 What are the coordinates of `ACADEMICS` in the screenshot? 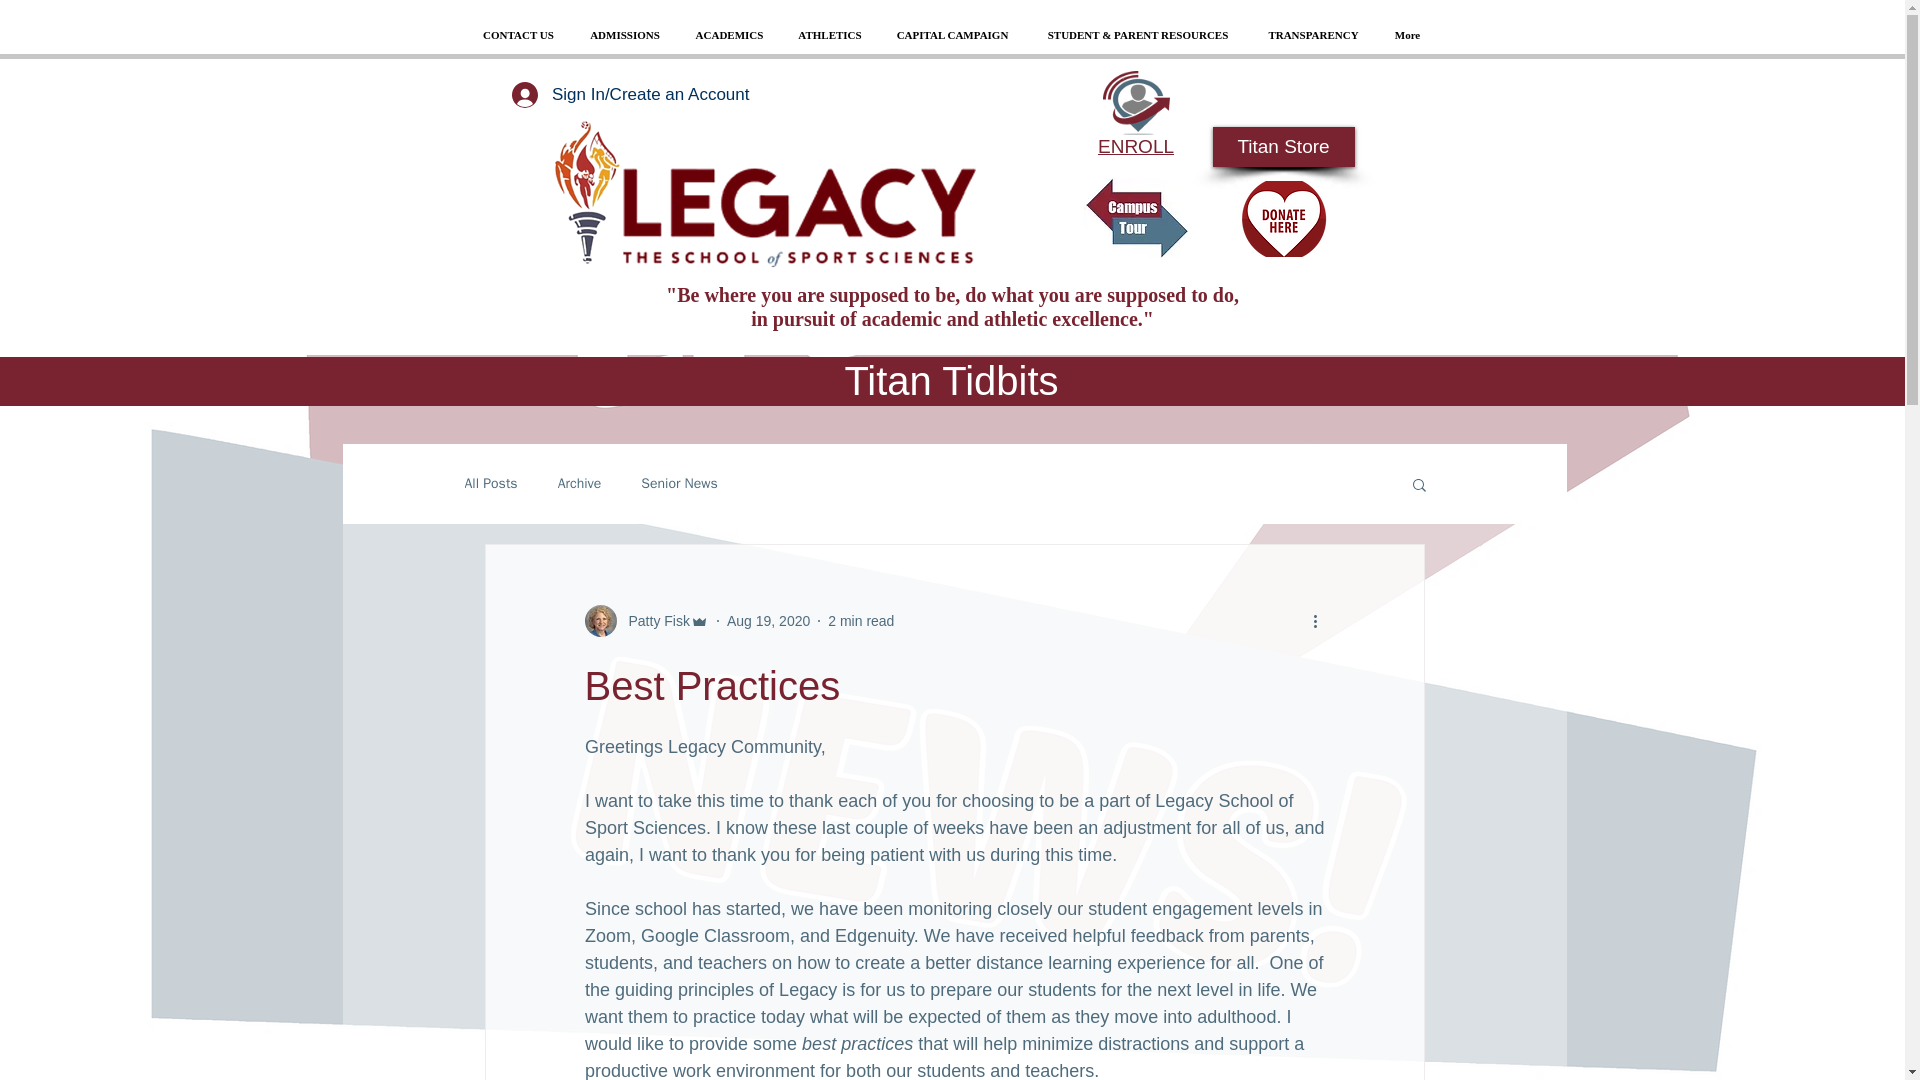 It's located at (728, 36).